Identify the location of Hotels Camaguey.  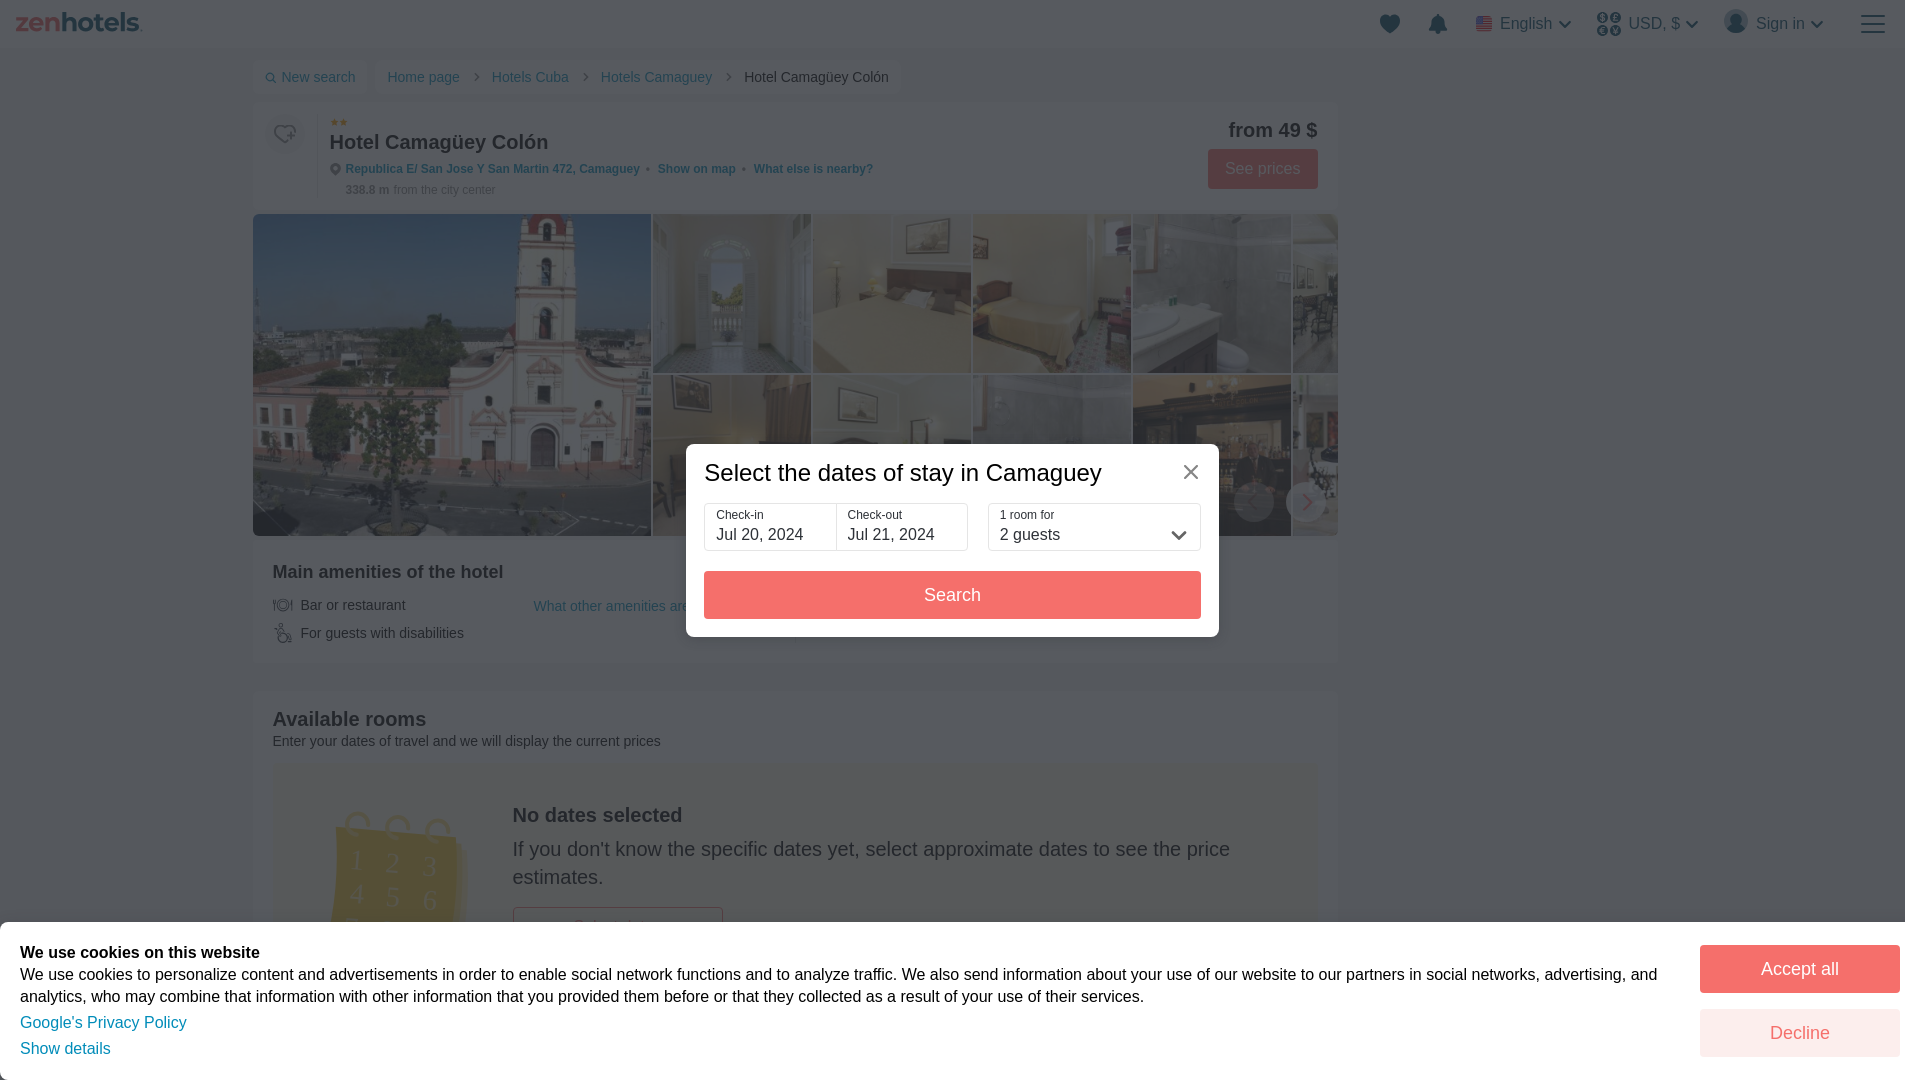
(660, 76).